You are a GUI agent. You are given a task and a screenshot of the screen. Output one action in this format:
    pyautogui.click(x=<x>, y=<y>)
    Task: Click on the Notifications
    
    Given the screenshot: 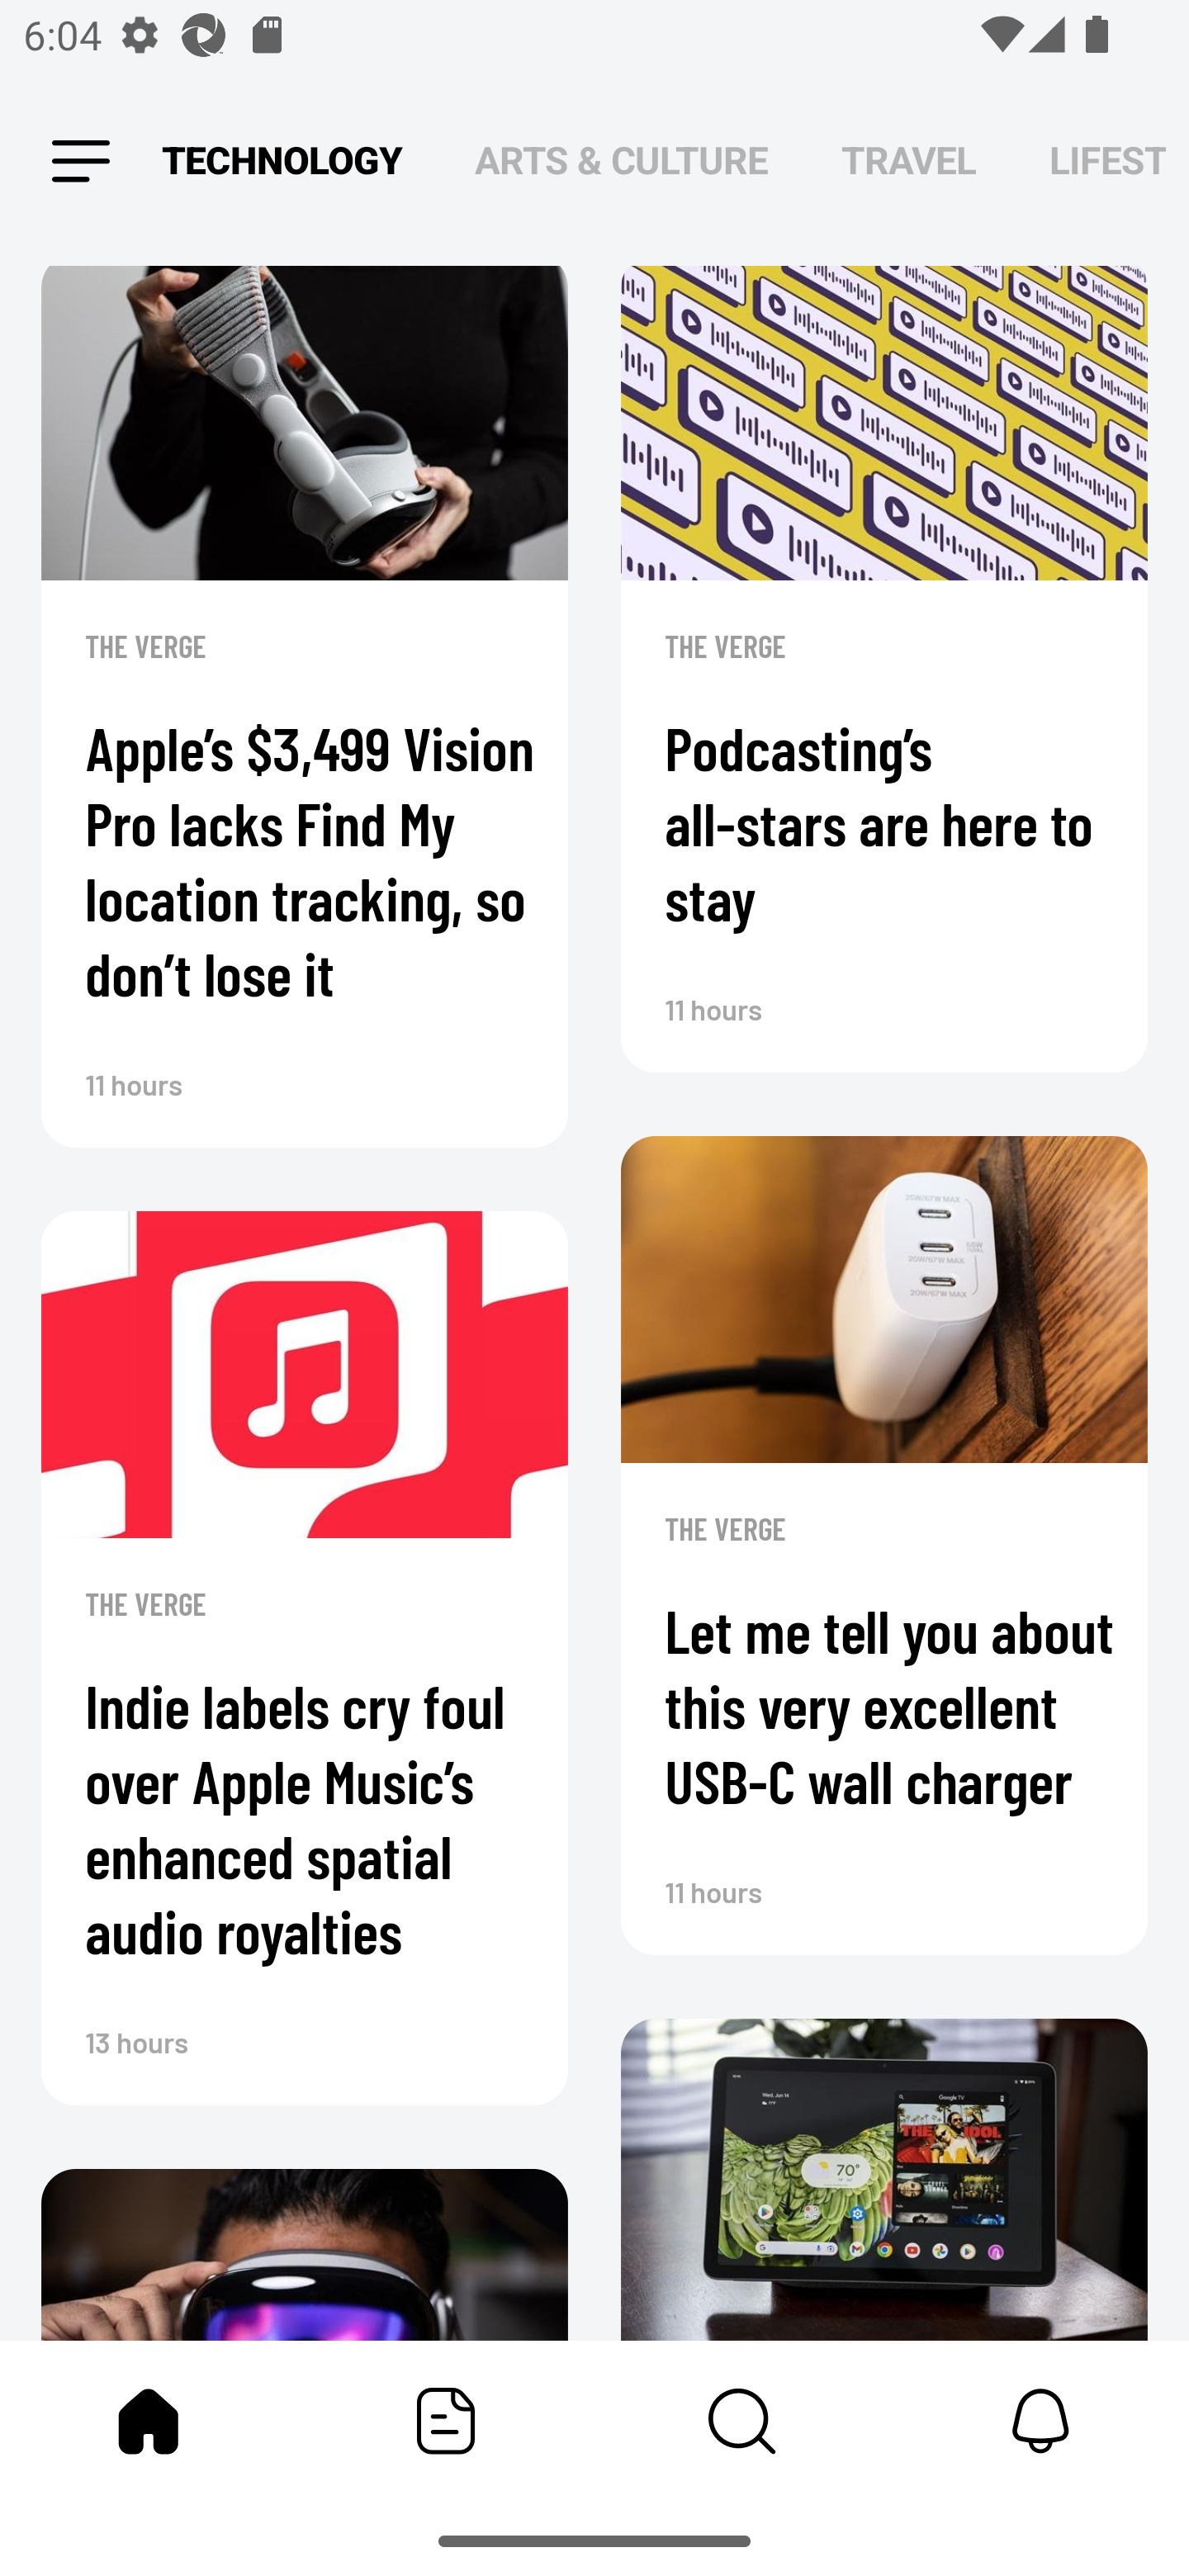 What is the action you would take?
    pyautogui.click(x=1040, y=2421)
    